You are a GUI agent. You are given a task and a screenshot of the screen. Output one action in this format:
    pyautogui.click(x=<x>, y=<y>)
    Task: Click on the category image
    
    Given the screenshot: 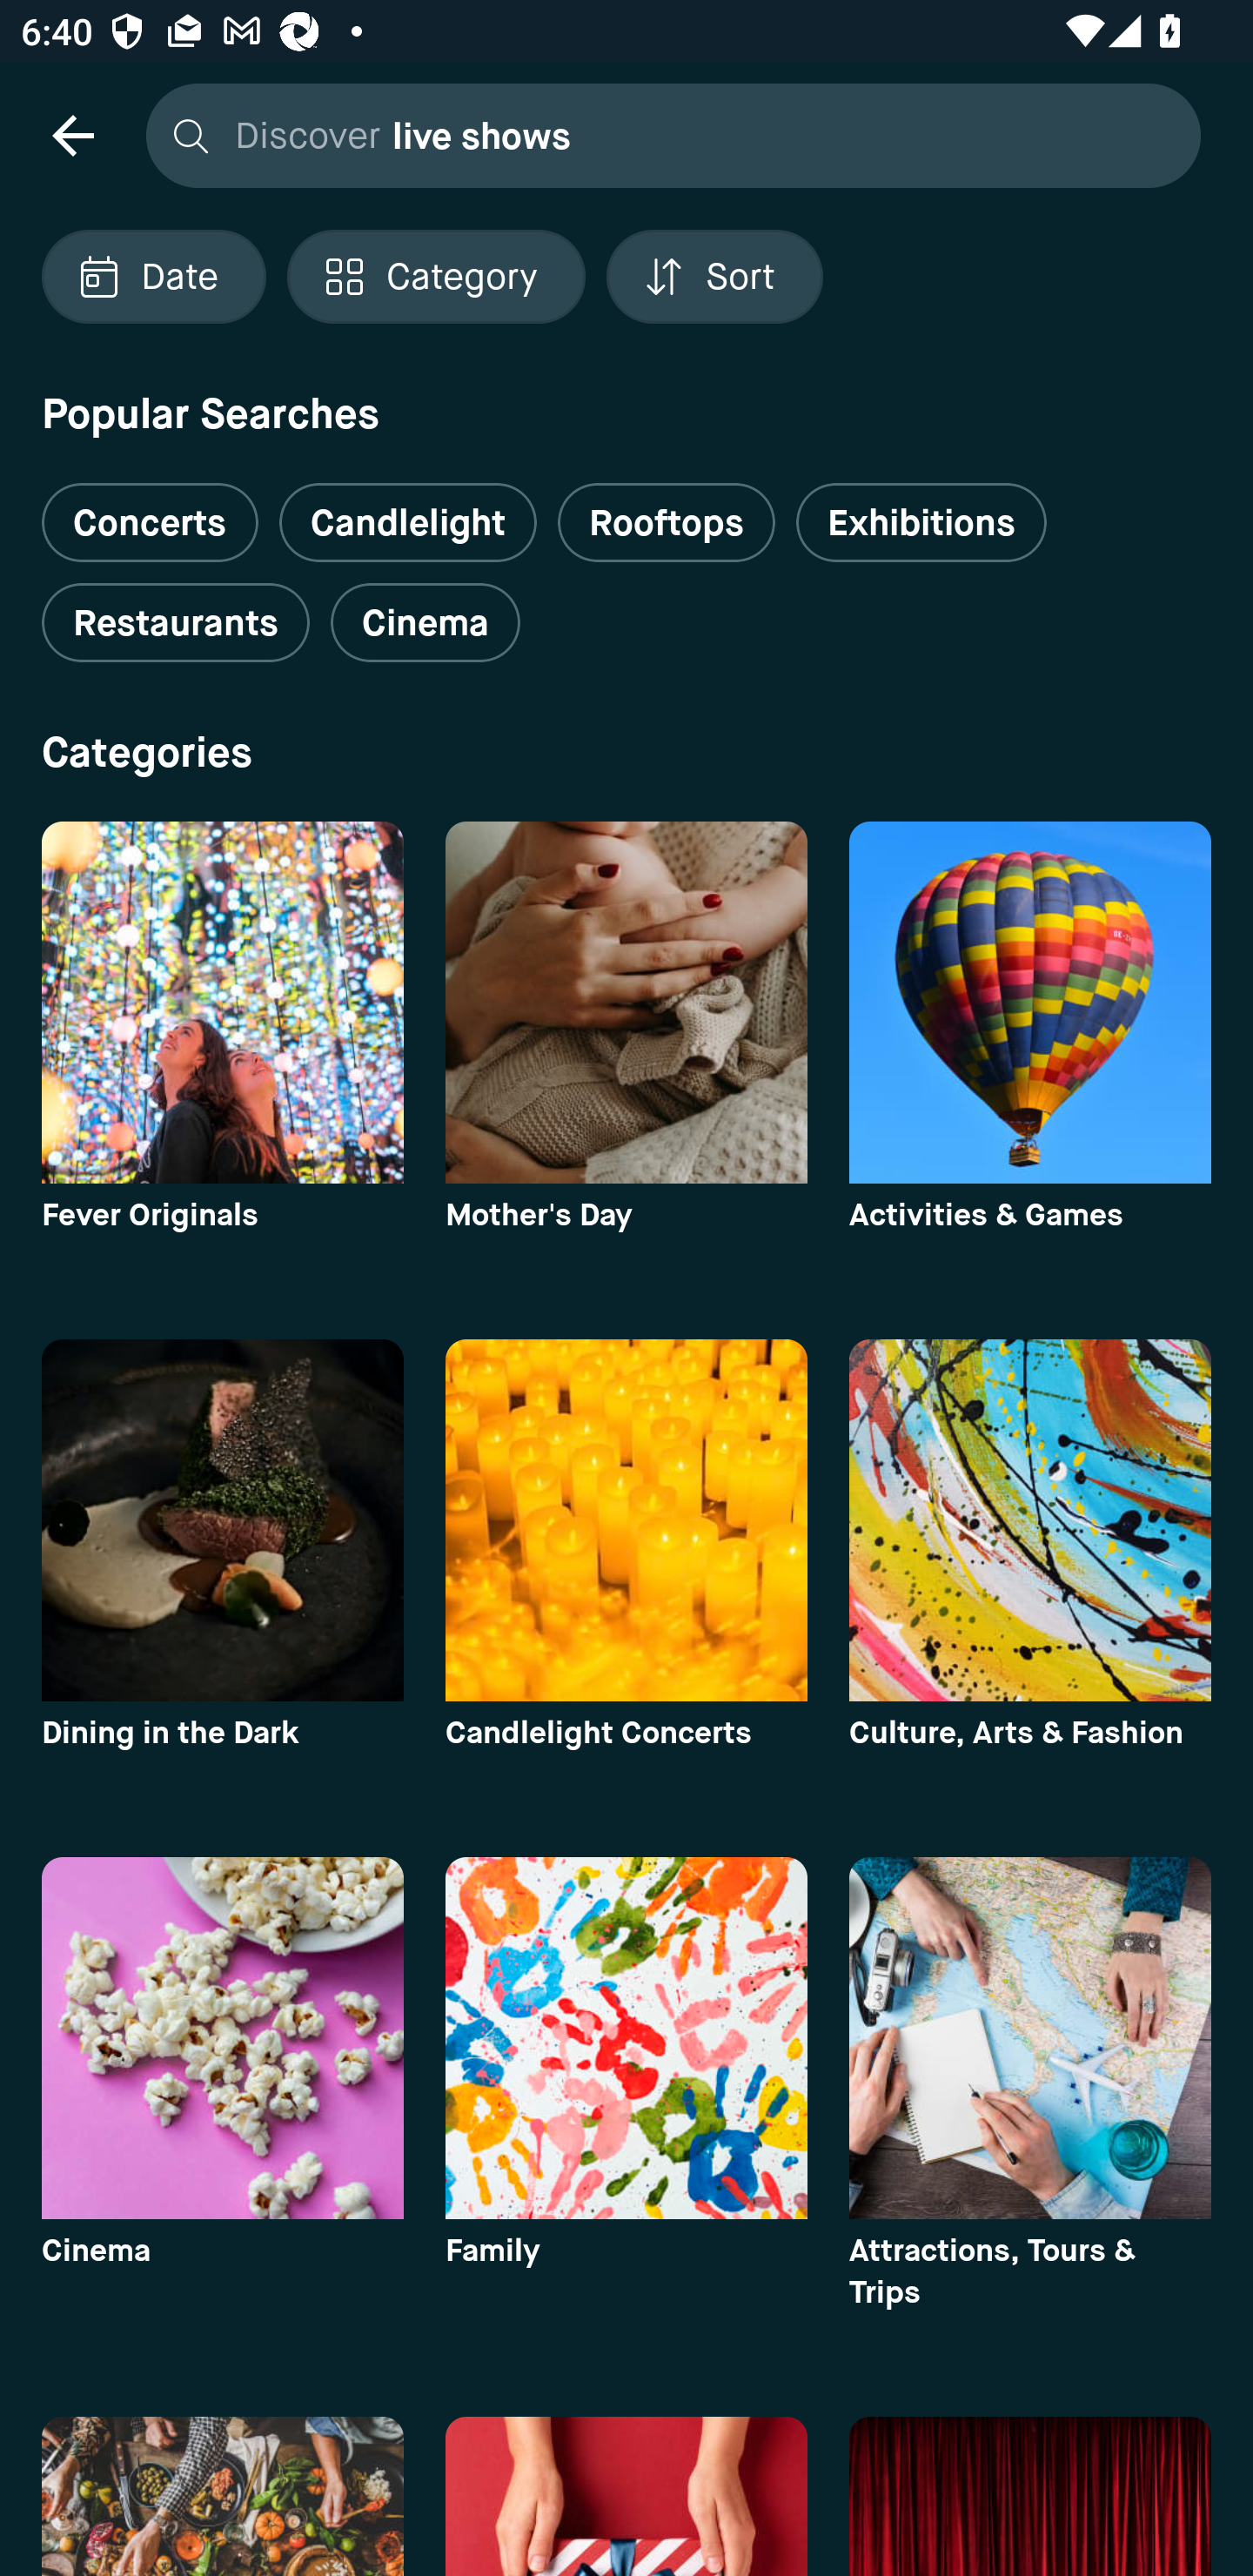 What is the action you would take?
    pyautogui.click(x=222, y=1002)
    